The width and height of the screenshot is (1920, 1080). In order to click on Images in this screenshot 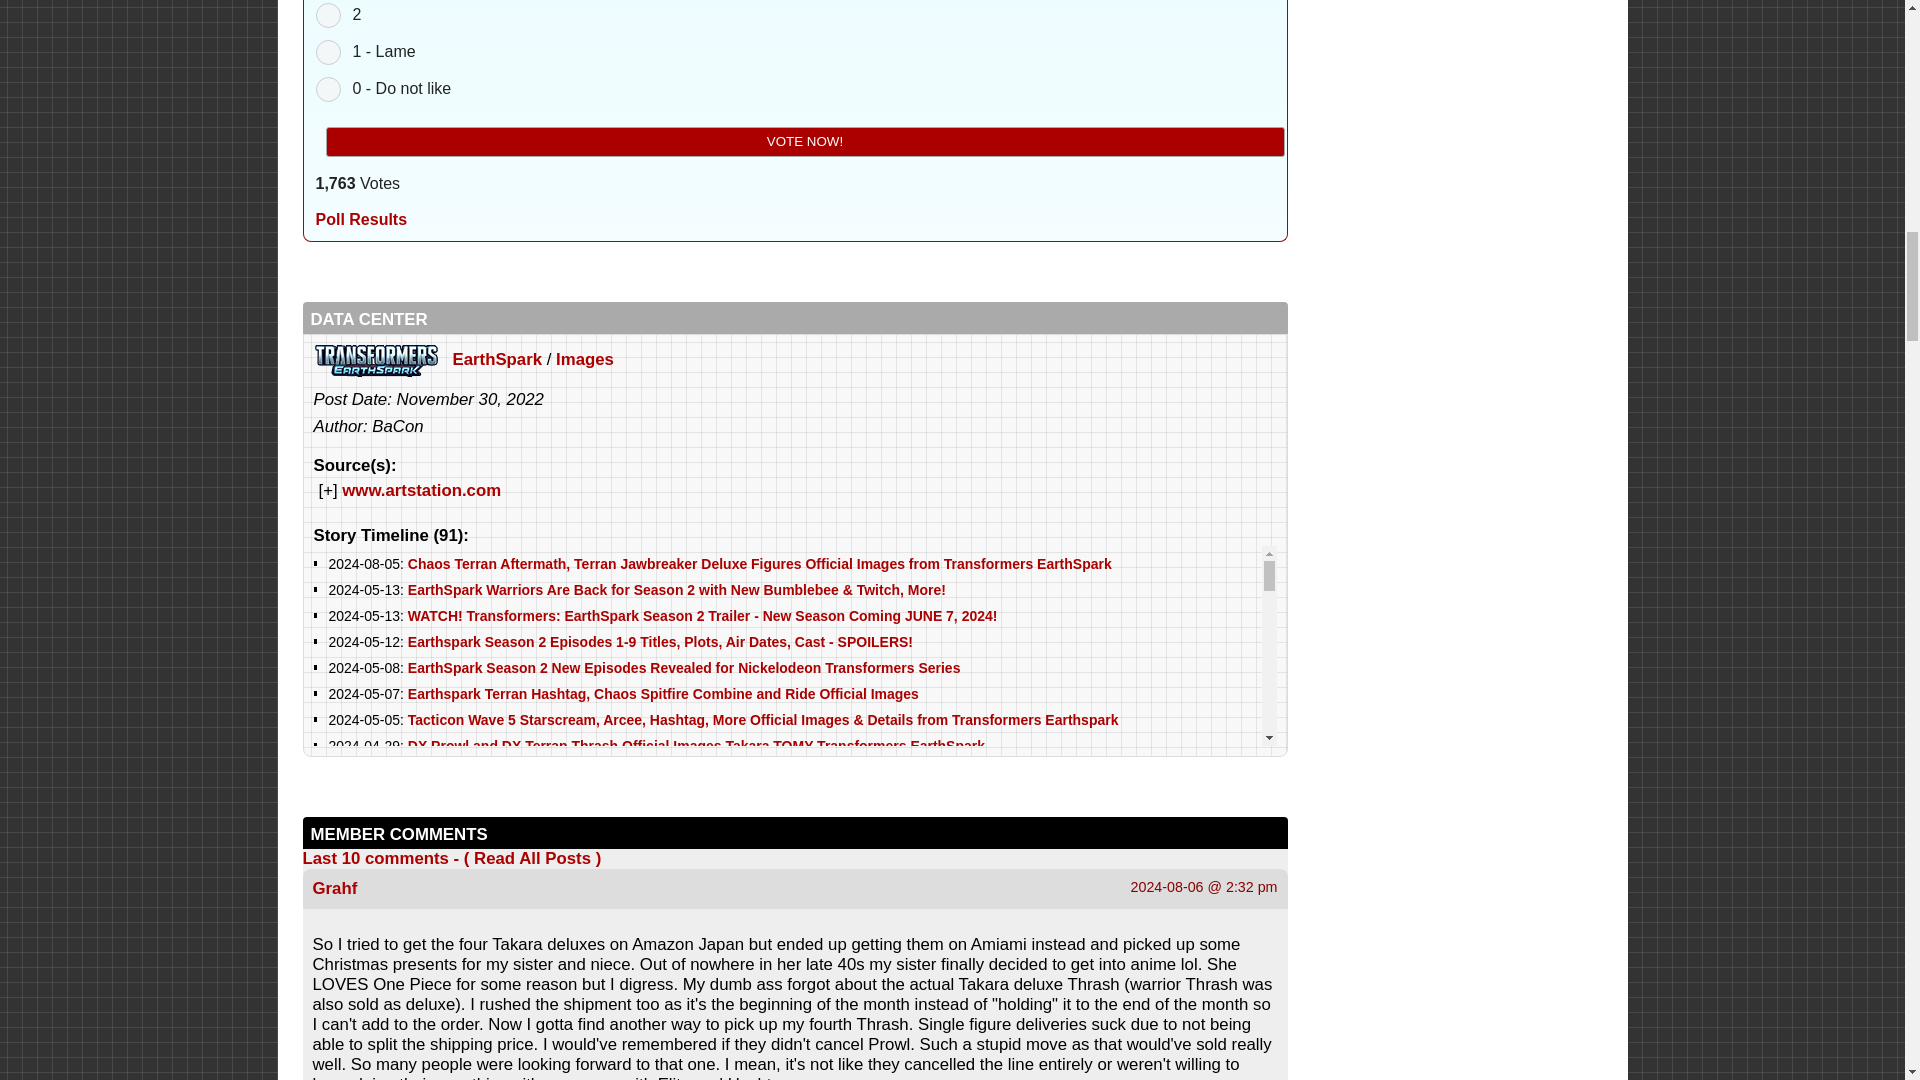, I will do `click(585, 359)`.